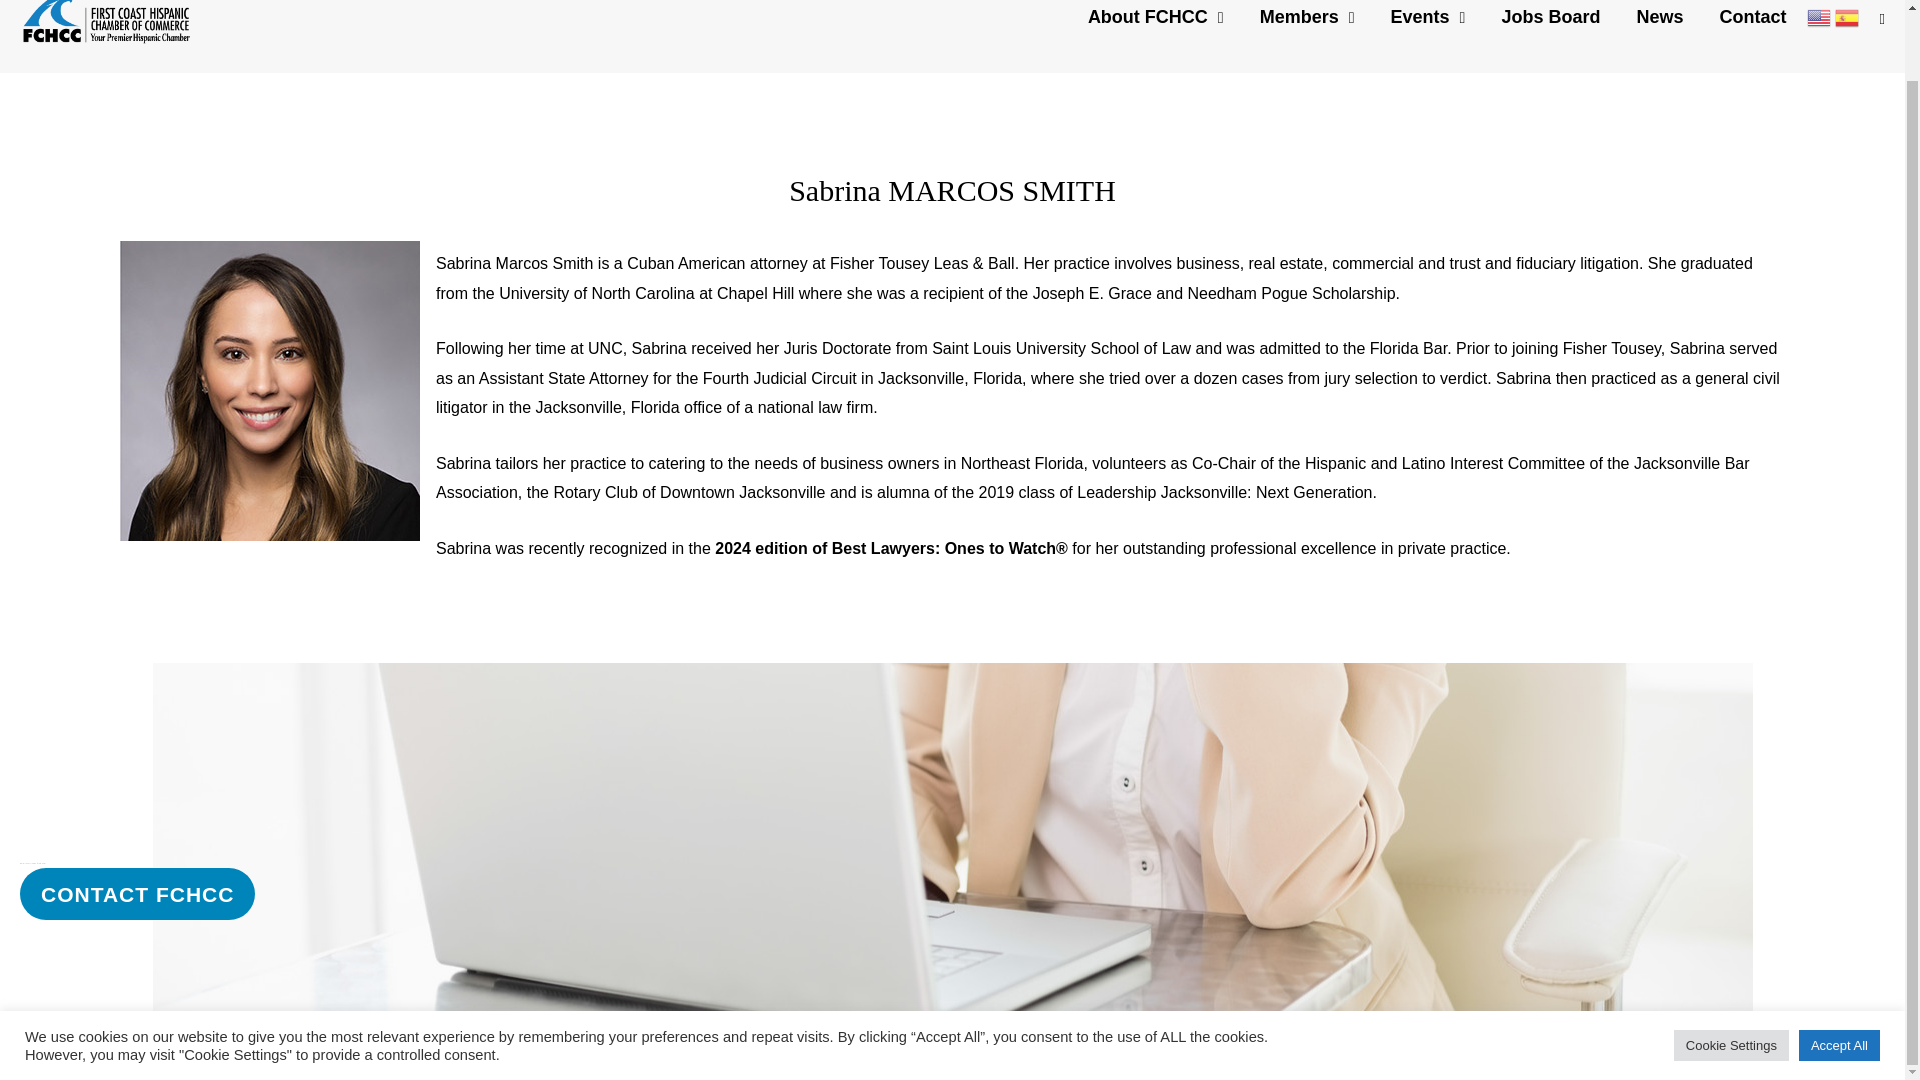 The height and width of the screenshot is (1080, 1920). I want to click on About FCHCC, so click(1156, 36).